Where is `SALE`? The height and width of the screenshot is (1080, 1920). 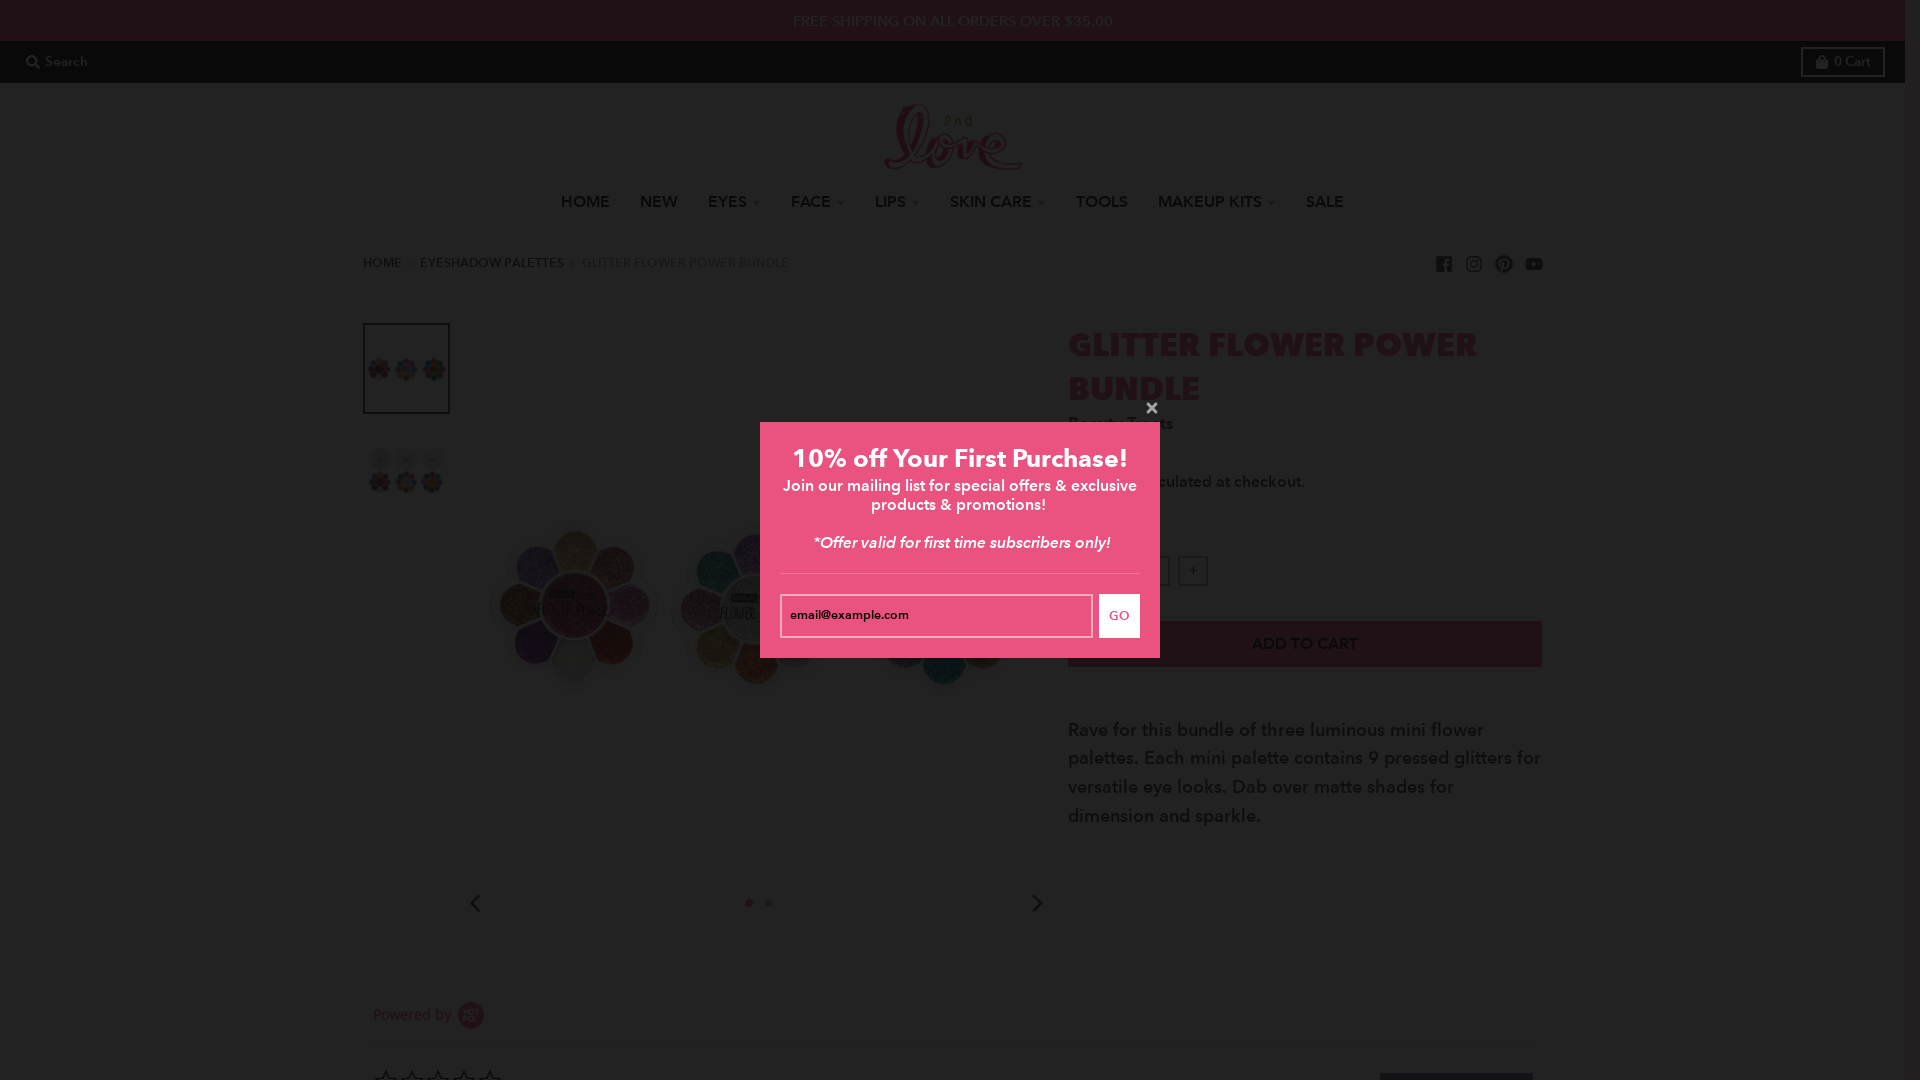
SALE is located at coordinates (1325, 202).